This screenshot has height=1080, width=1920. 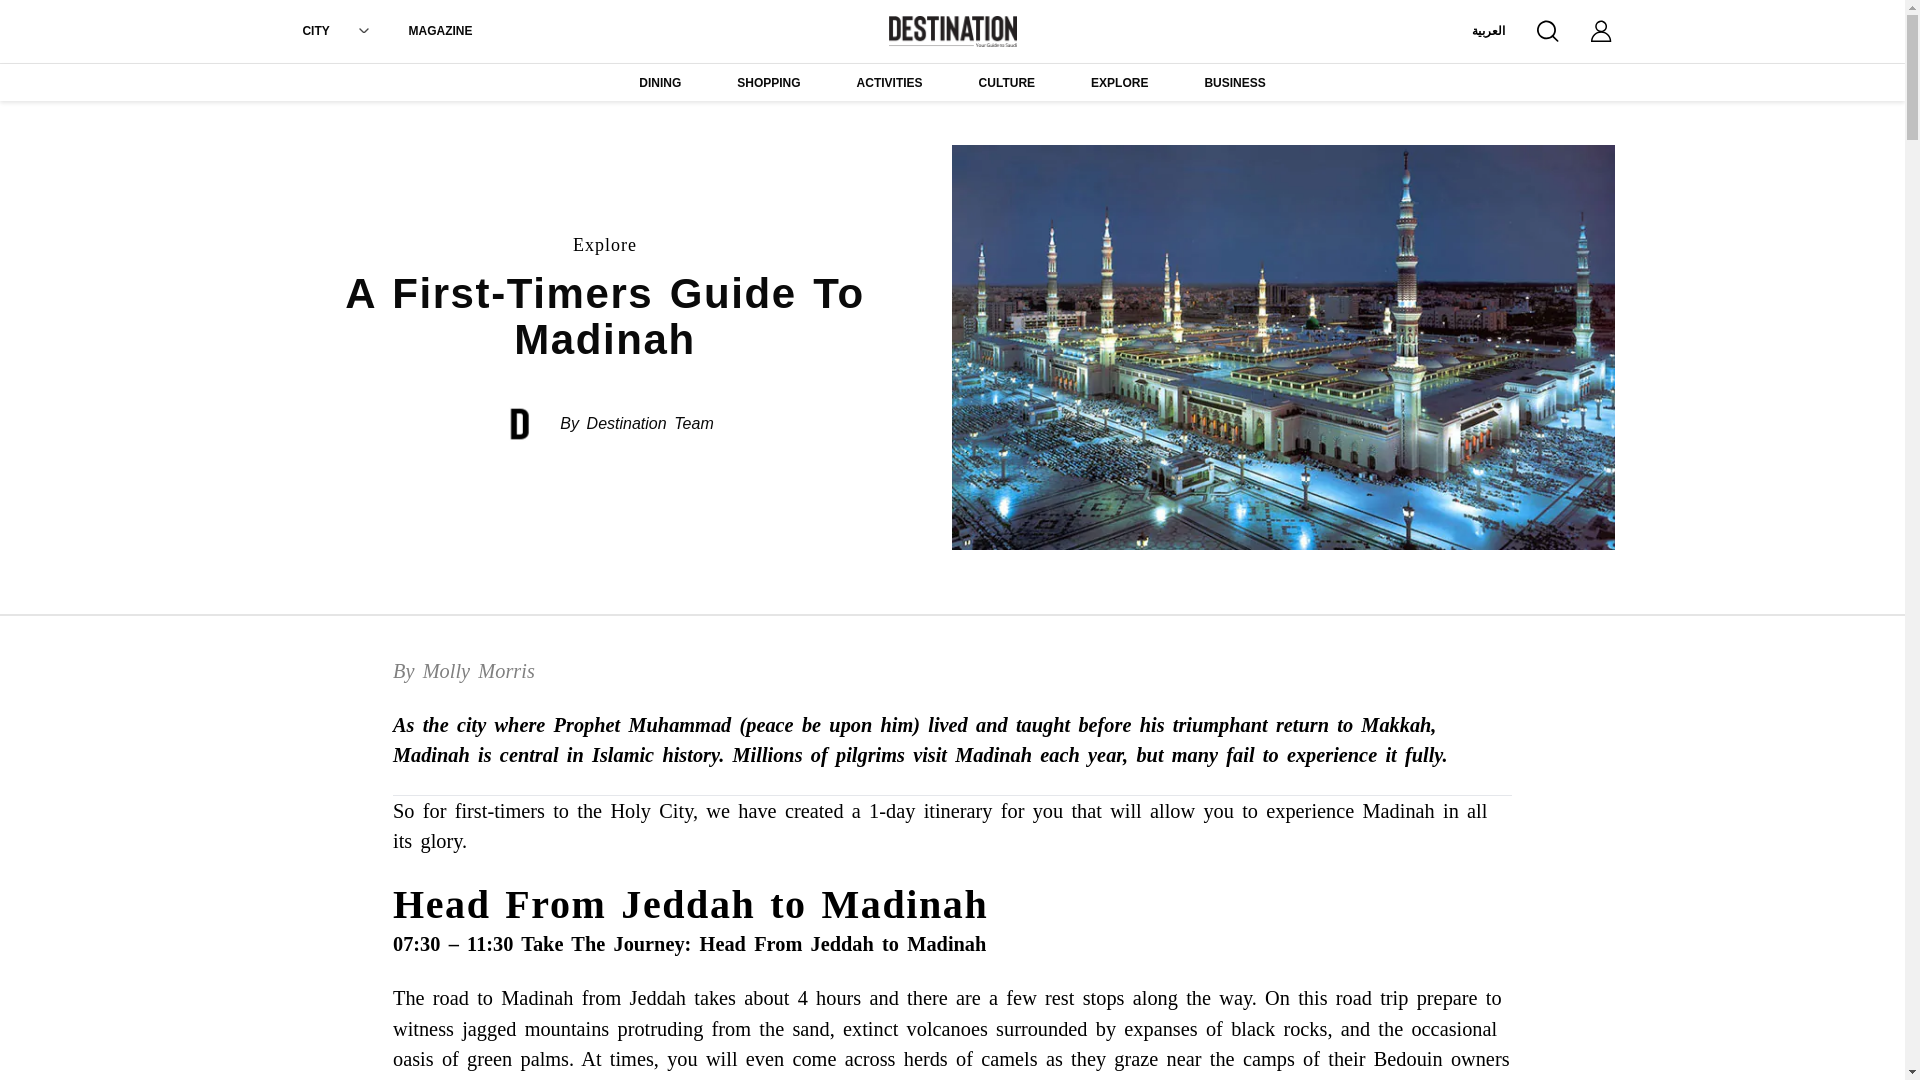 What do you see at coordinates (1234, 84) in the screenshot?
I see `BUSINESS` at bounding box center [1234, 84].